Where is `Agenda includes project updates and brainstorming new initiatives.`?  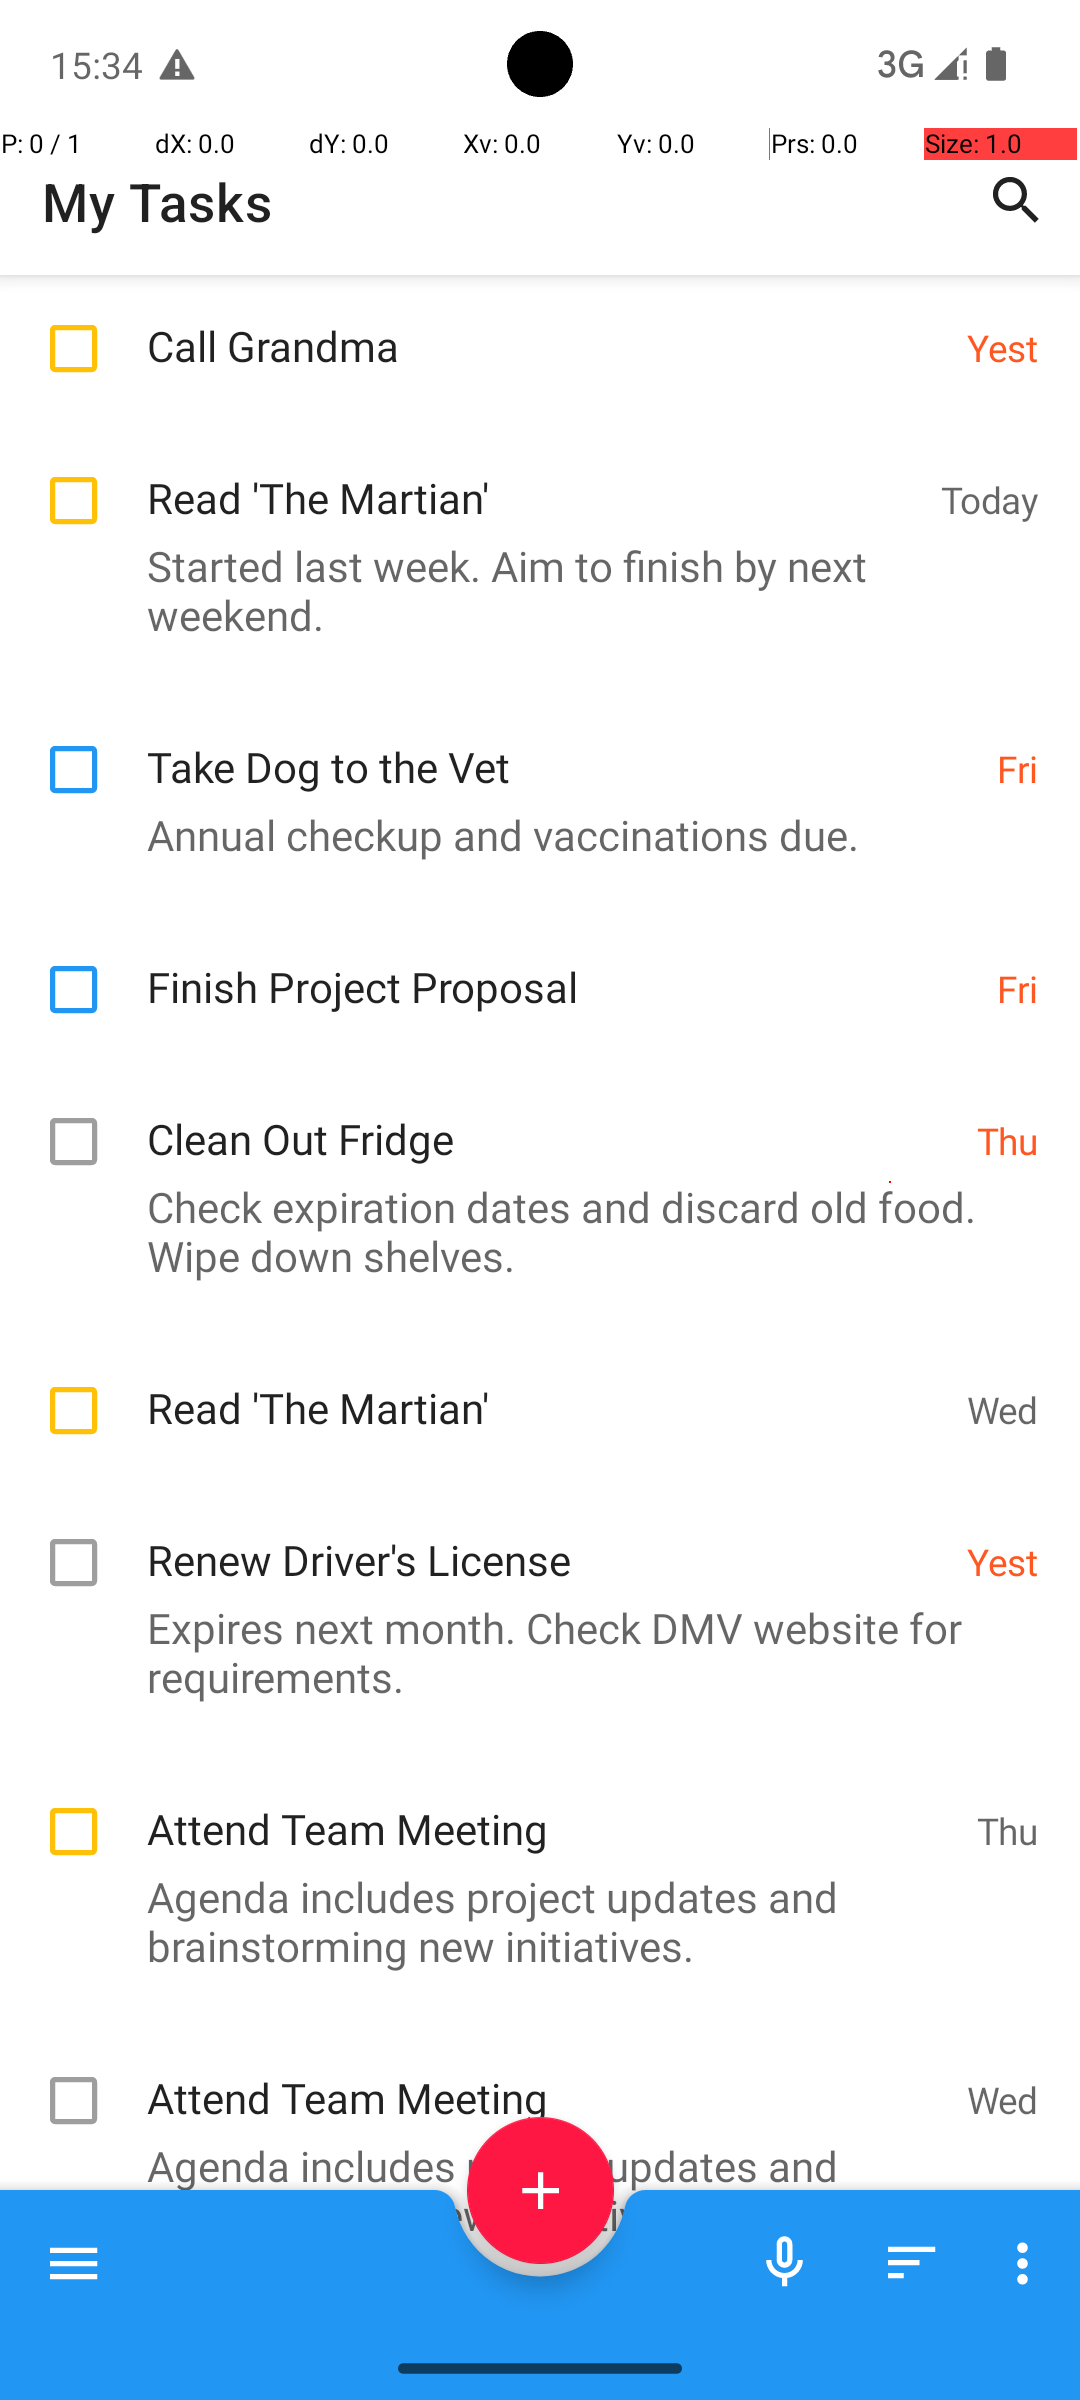 Agenda includes project updates and brainstorming new initiatives. is located at coordinates (530, 1921).